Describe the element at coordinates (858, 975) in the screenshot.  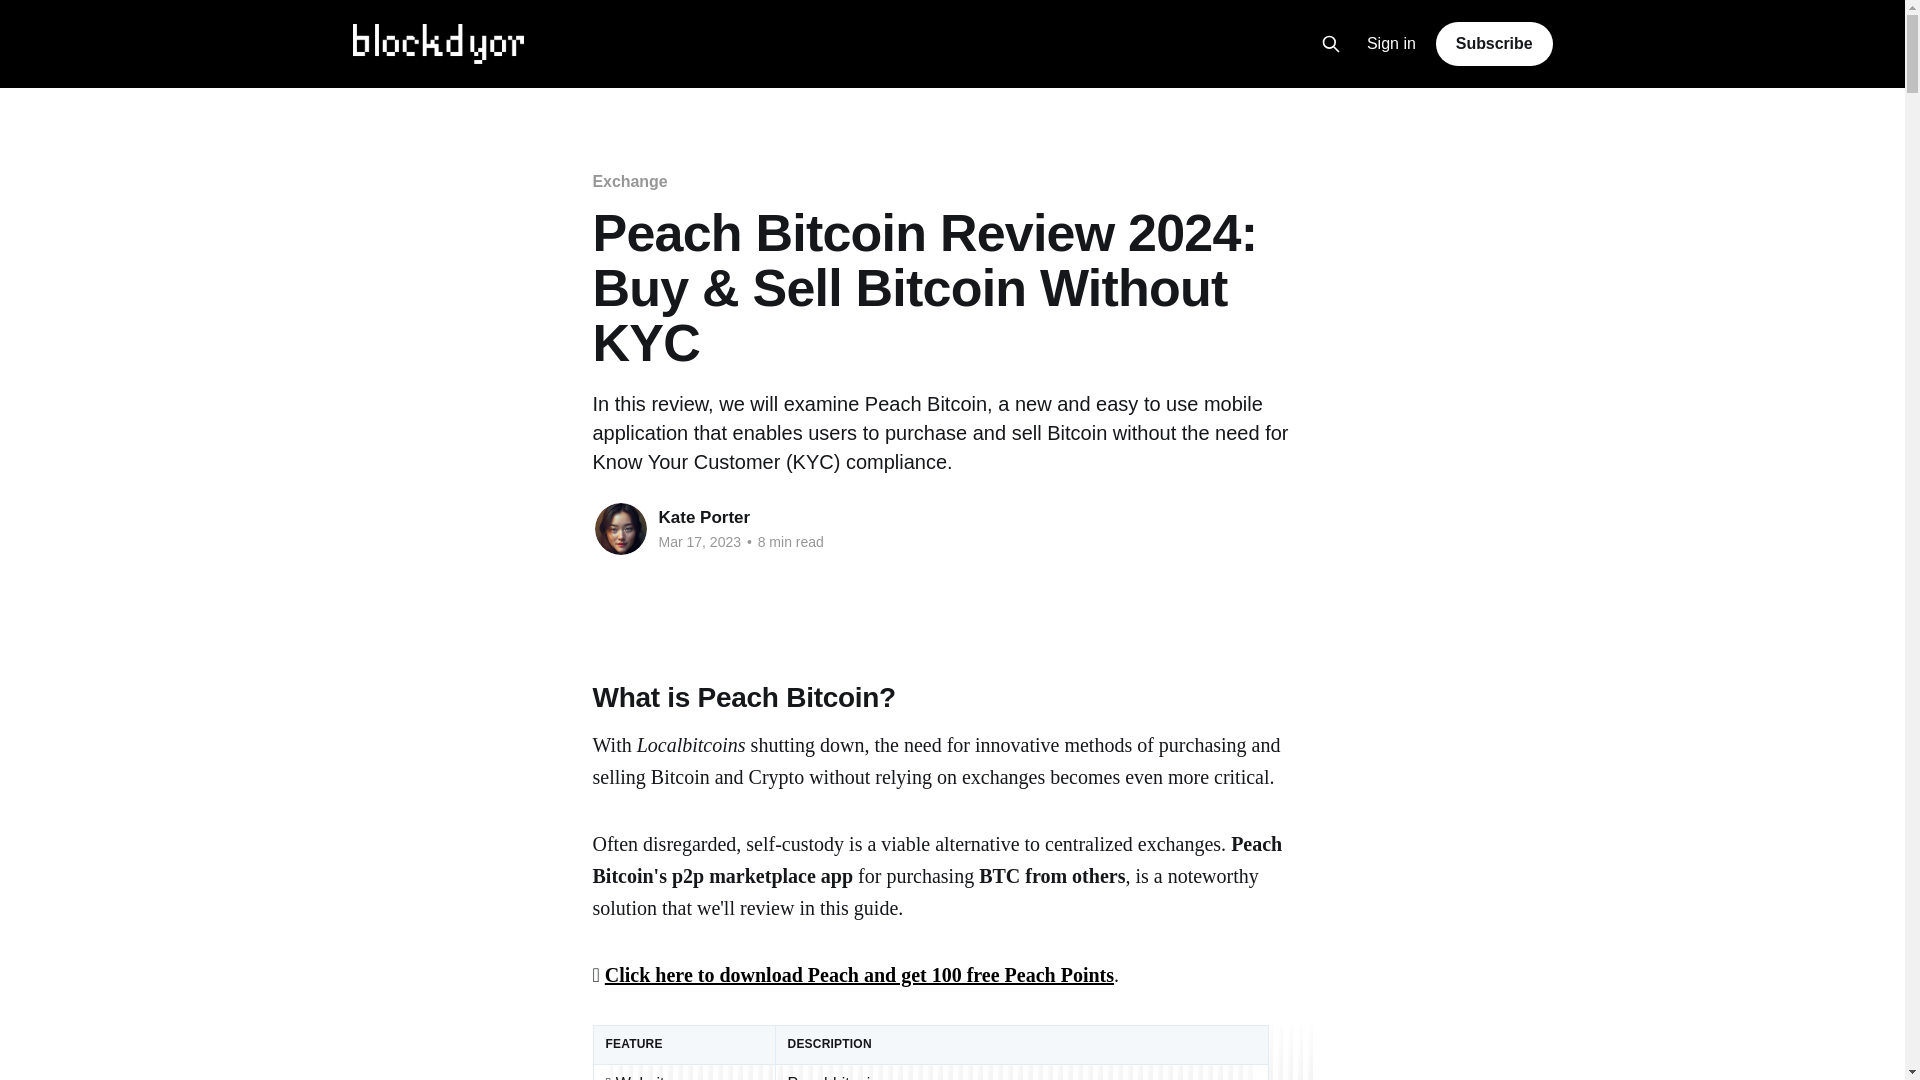
I see `Click here to download Peach and get 100 free Peach Points` at that location.